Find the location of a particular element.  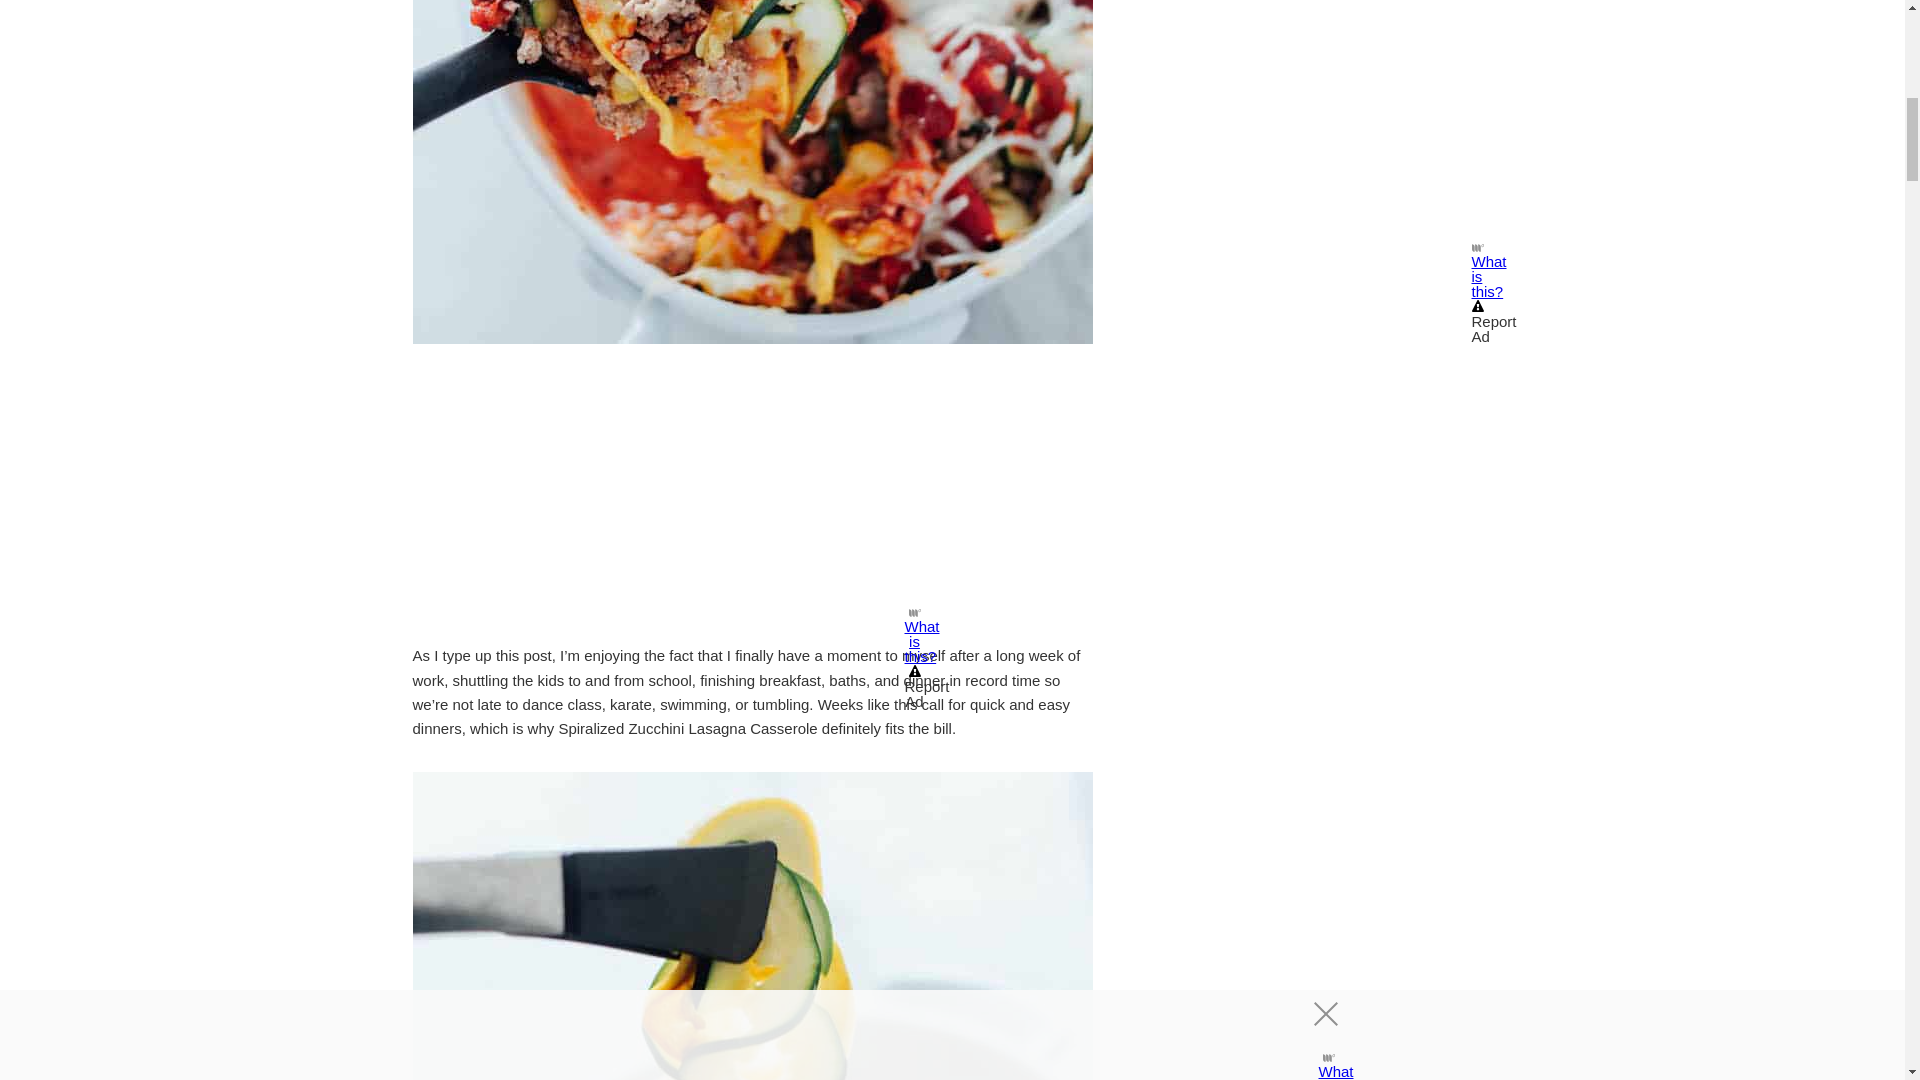

3rd party ad content is located at coordinates (752, 498).